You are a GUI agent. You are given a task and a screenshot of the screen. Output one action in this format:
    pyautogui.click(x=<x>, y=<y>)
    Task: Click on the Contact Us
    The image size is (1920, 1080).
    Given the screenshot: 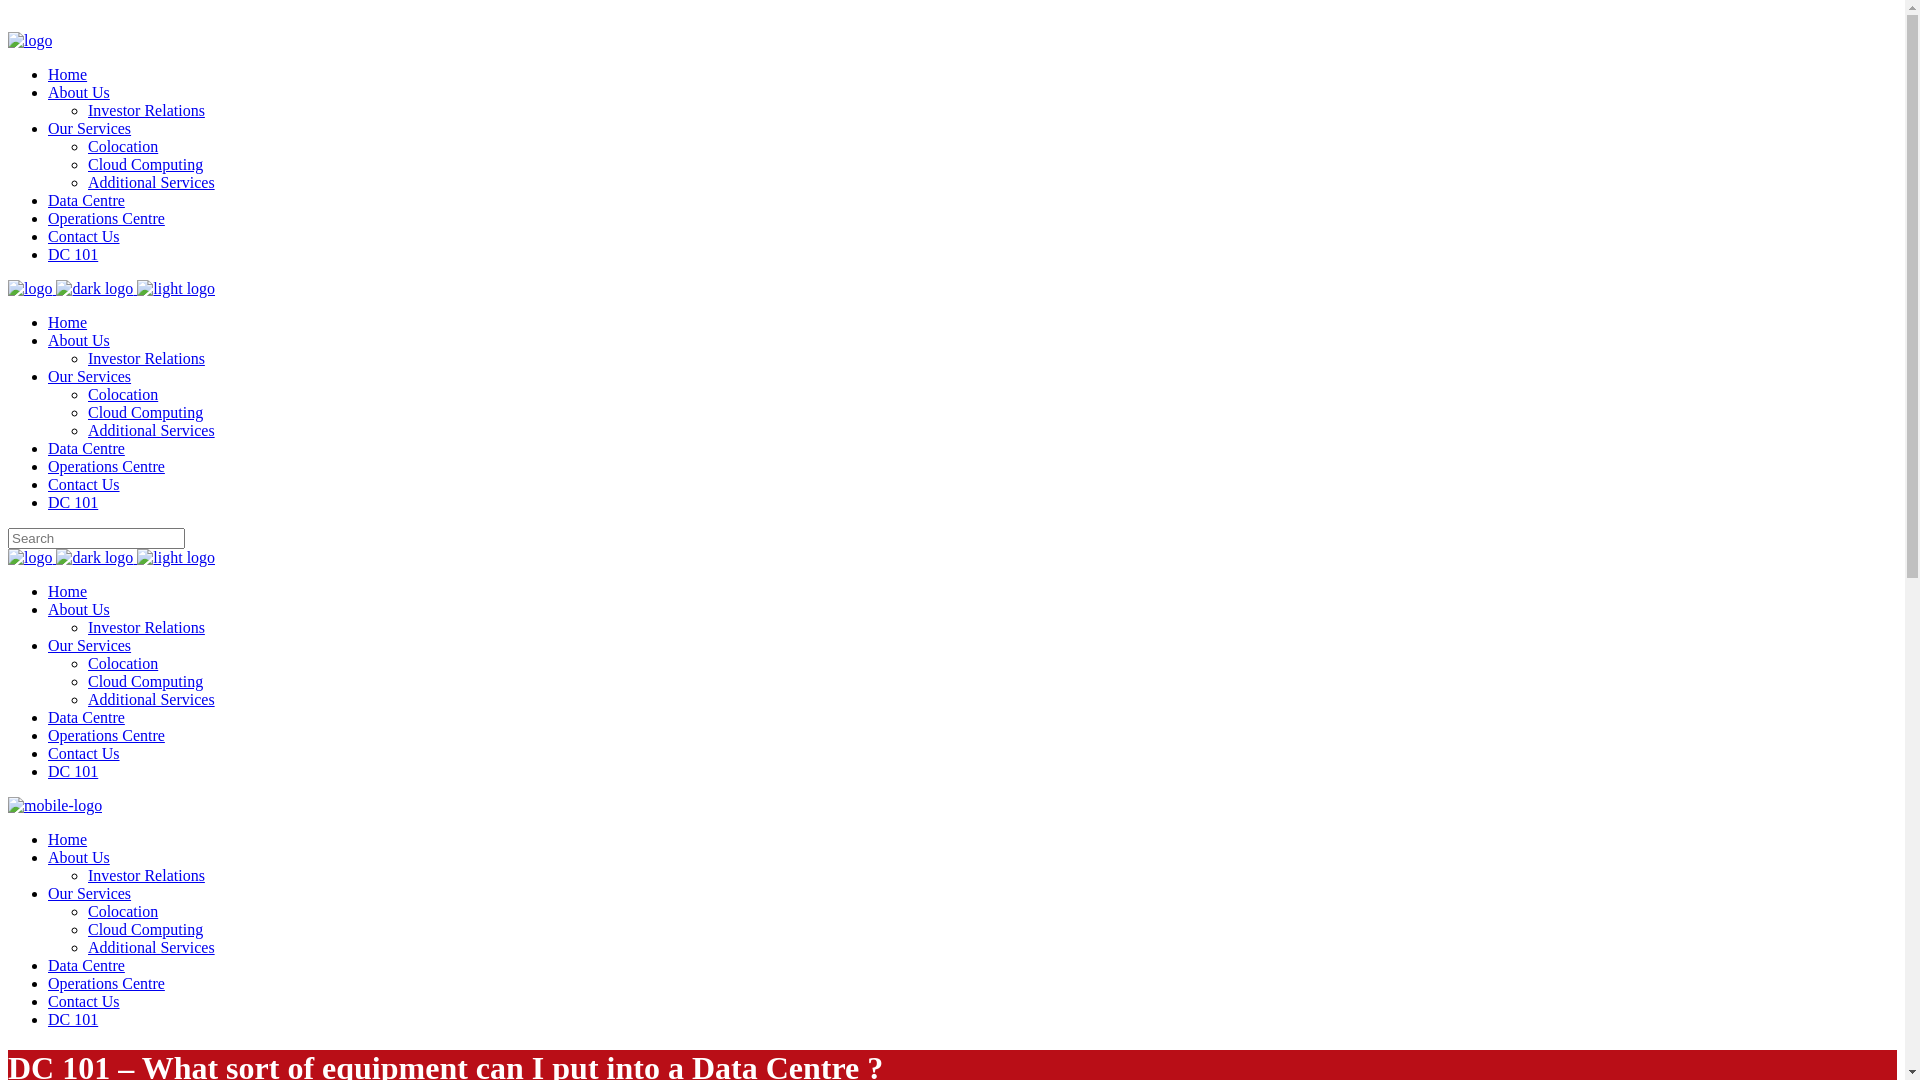 What is the action you would take?
    pyautogui.click(x=84, y=1002)
    